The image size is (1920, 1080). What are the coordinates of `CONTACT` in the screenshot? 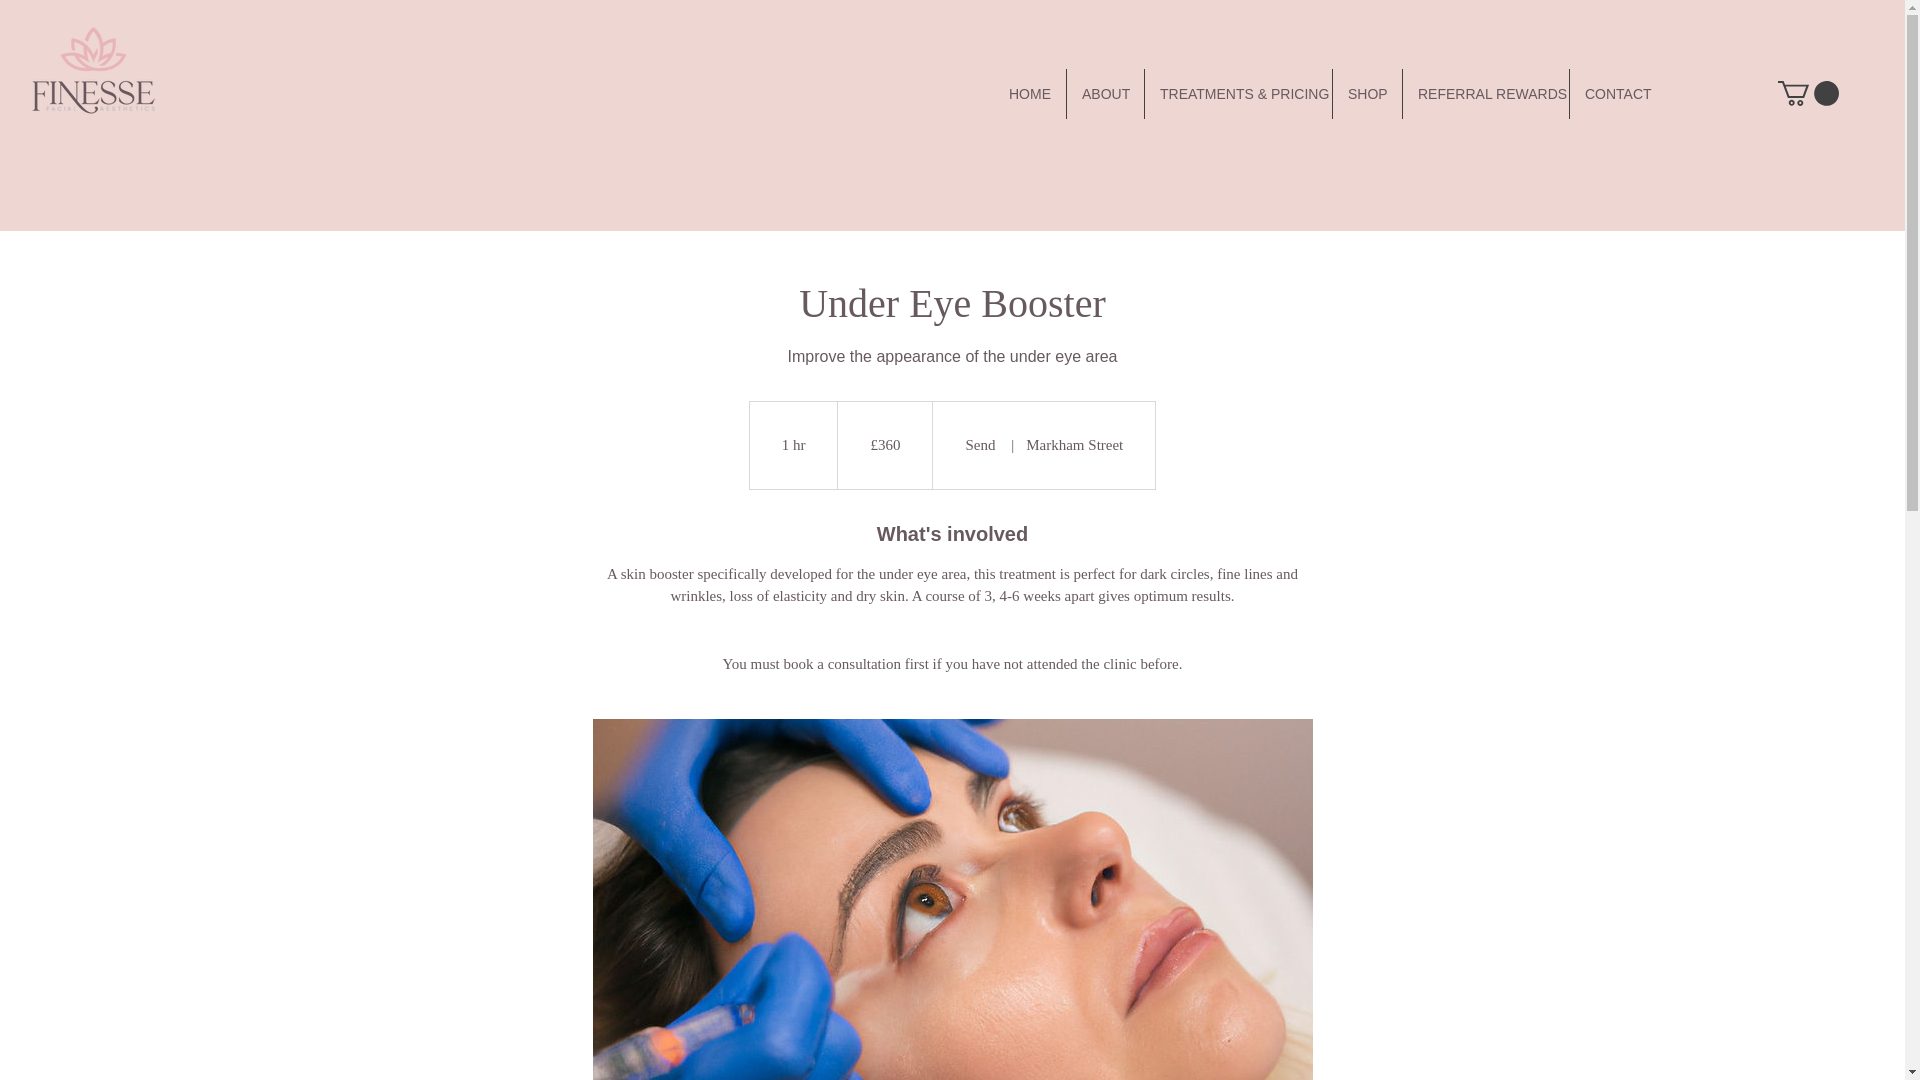 It's located at (1618, 94).